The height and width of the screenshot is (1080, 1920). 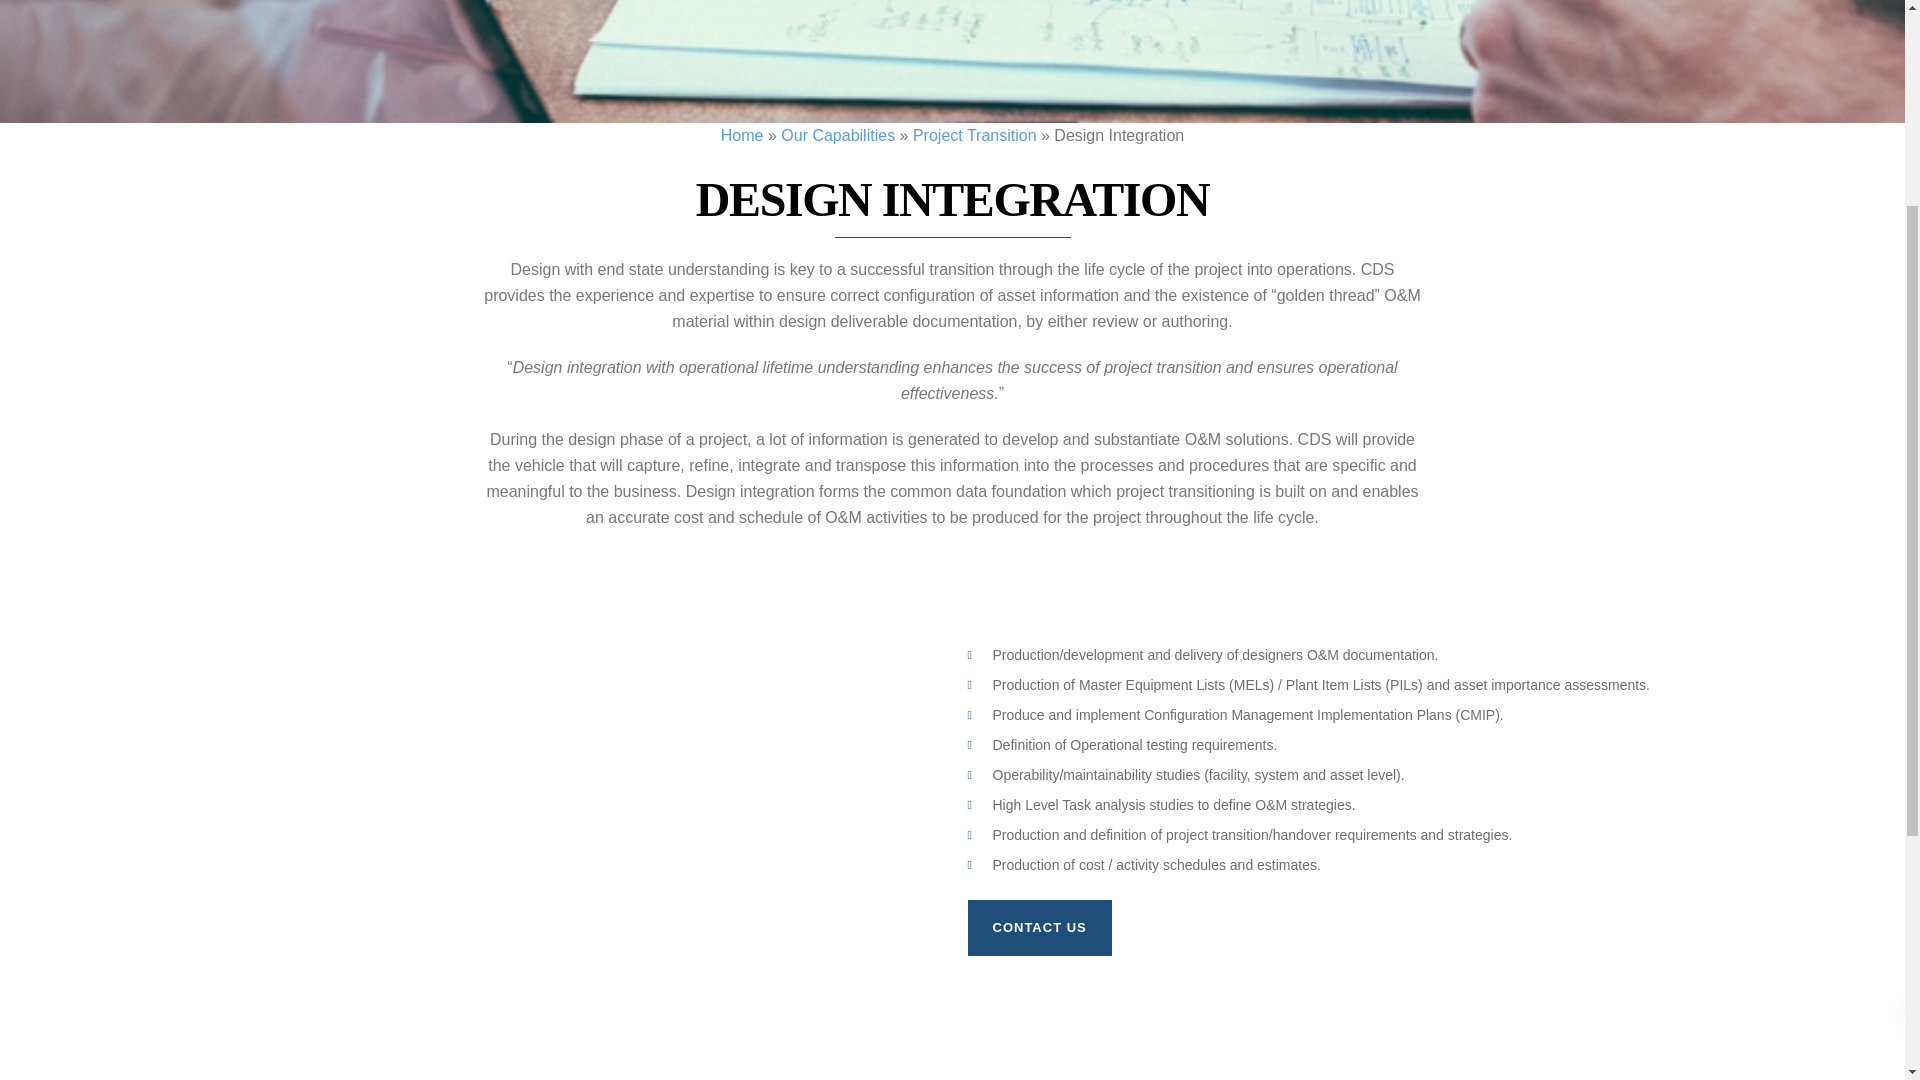 I want to click on Our Team, so click(x=832, y=476).